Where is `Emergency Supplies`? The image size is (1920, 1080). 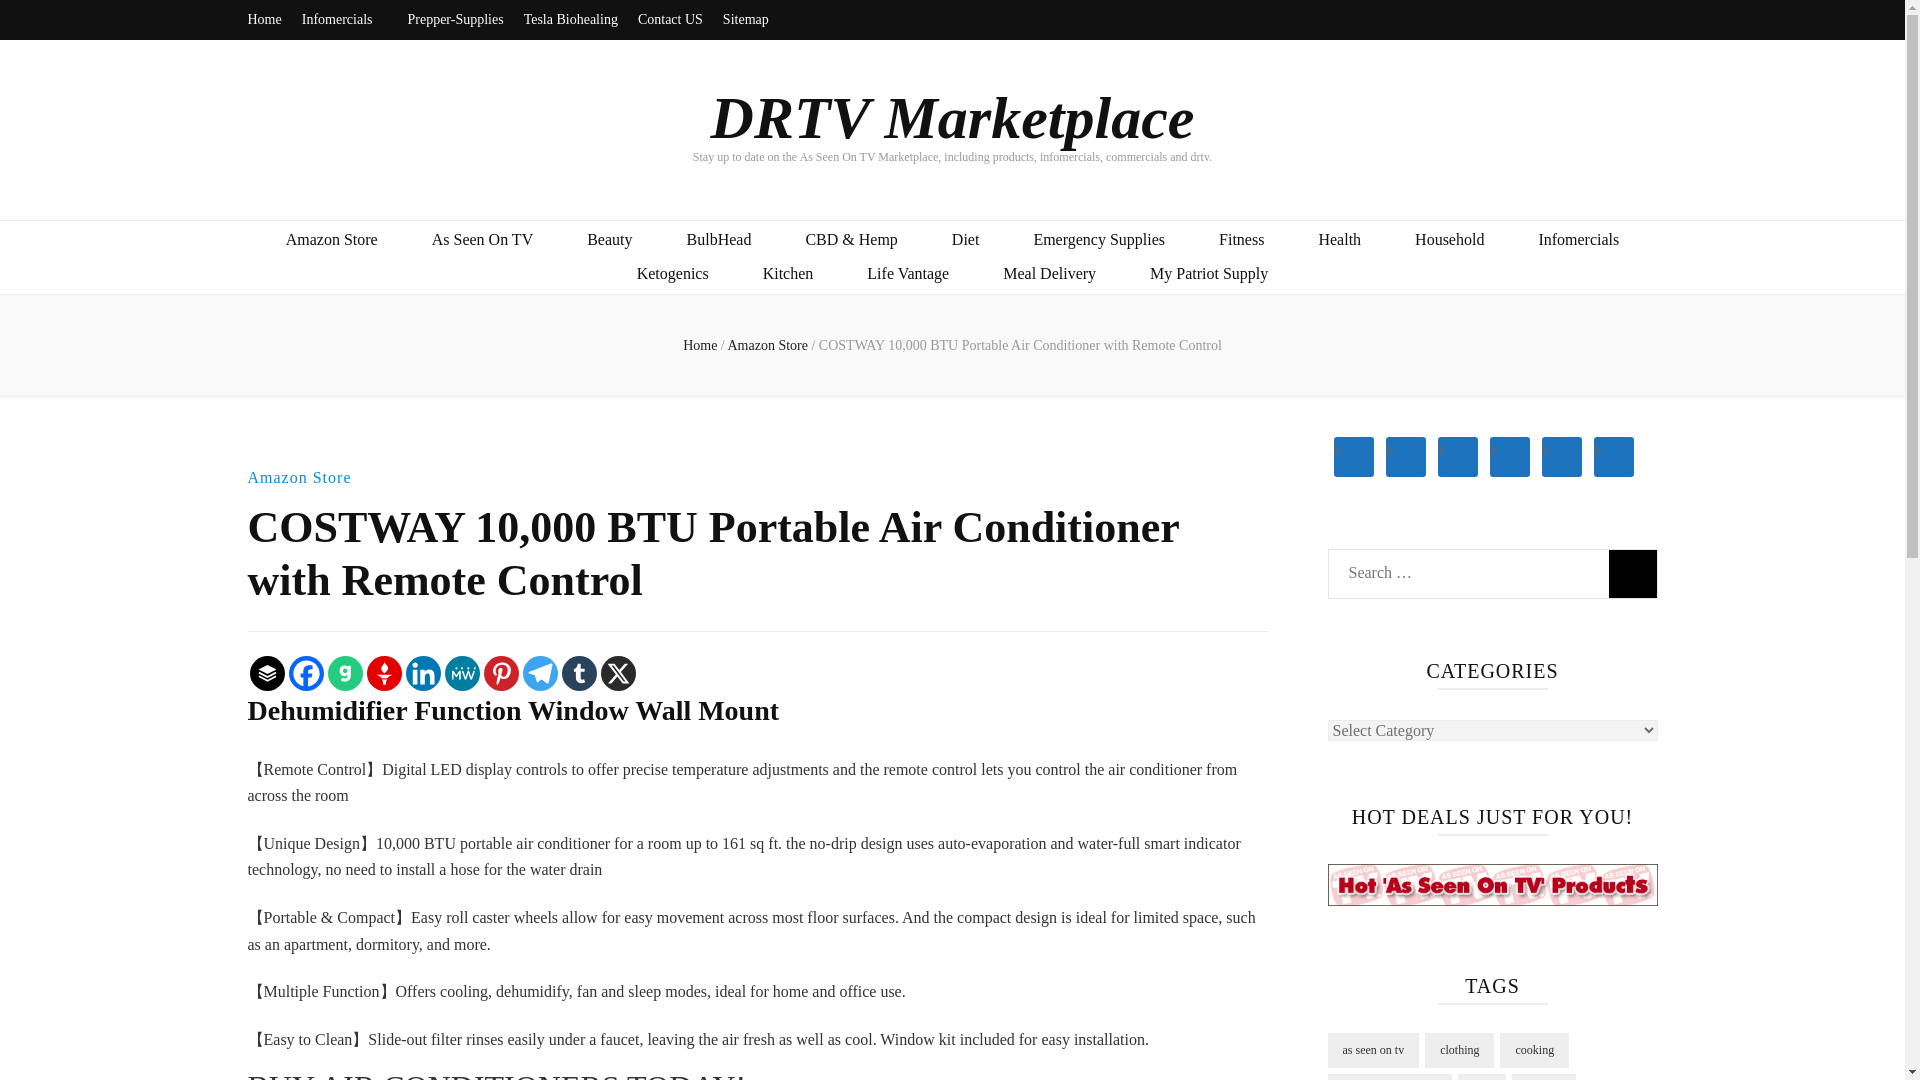
Emergency Supplies is located at coordinates (1098, 240).